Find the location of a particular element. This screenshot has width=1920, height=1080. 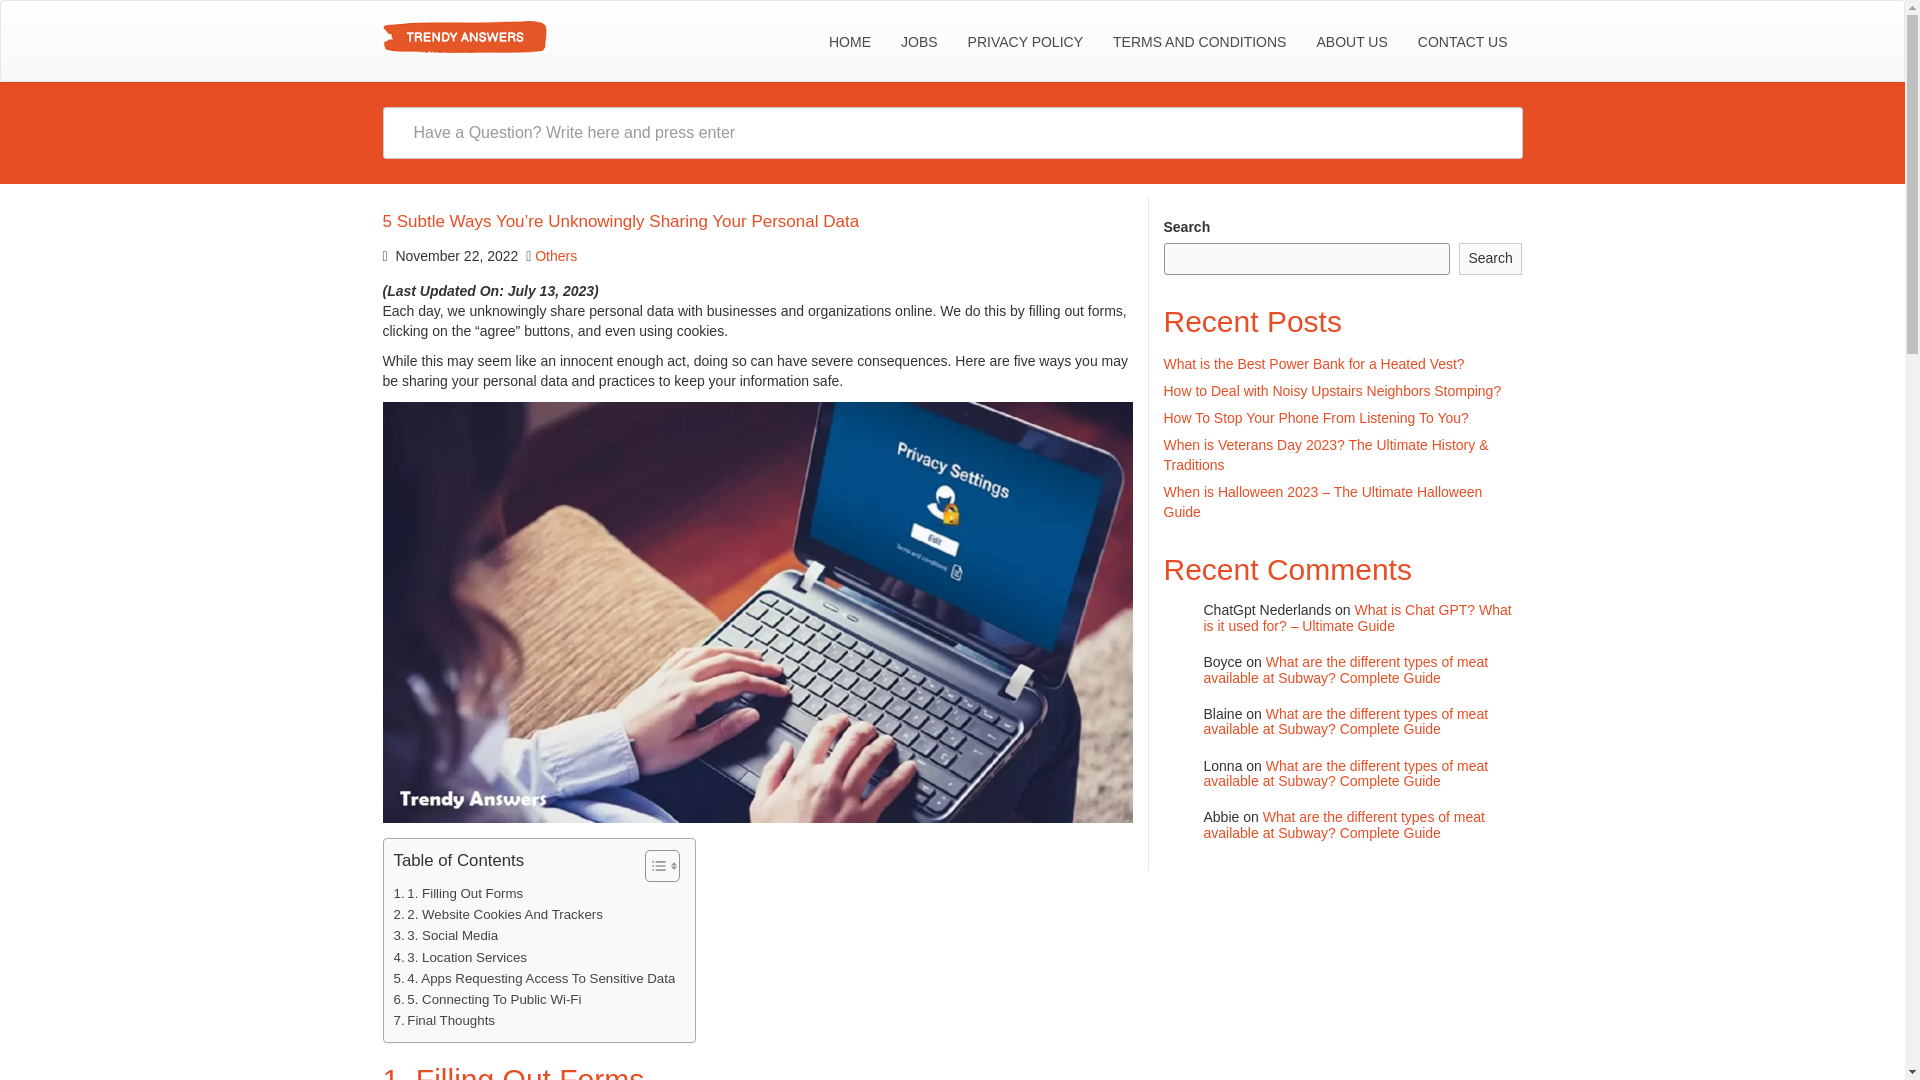

HOME is located at coordinates (850, 42).